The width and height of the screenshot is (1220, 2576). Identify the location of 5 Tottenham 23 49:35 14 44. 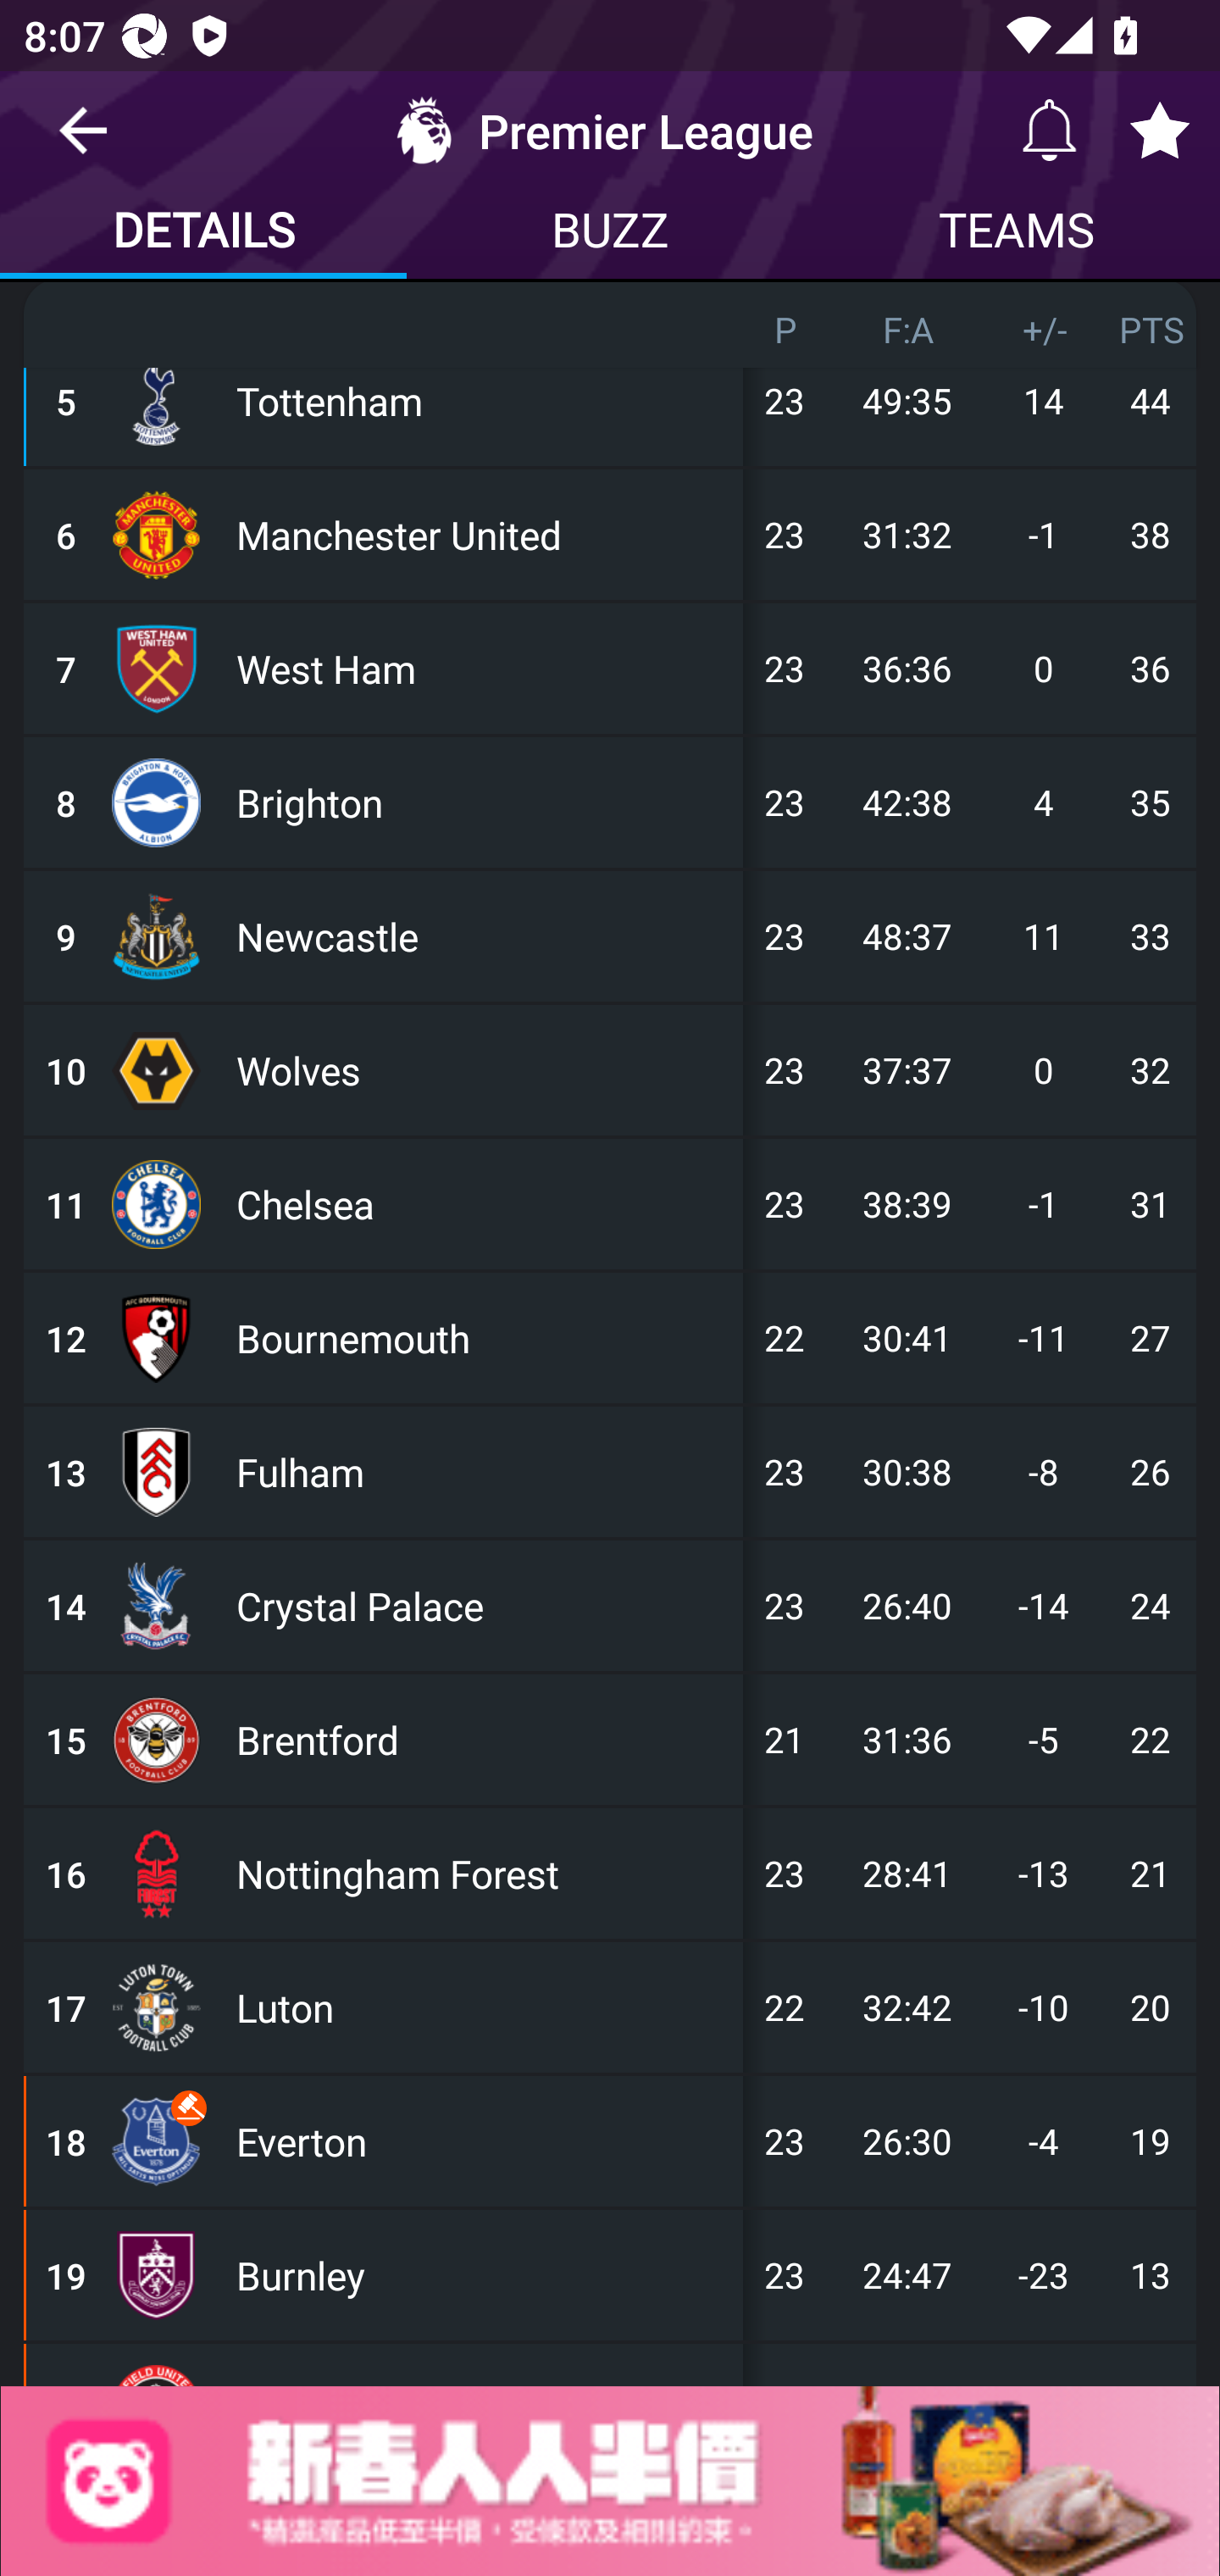
(610, 400).